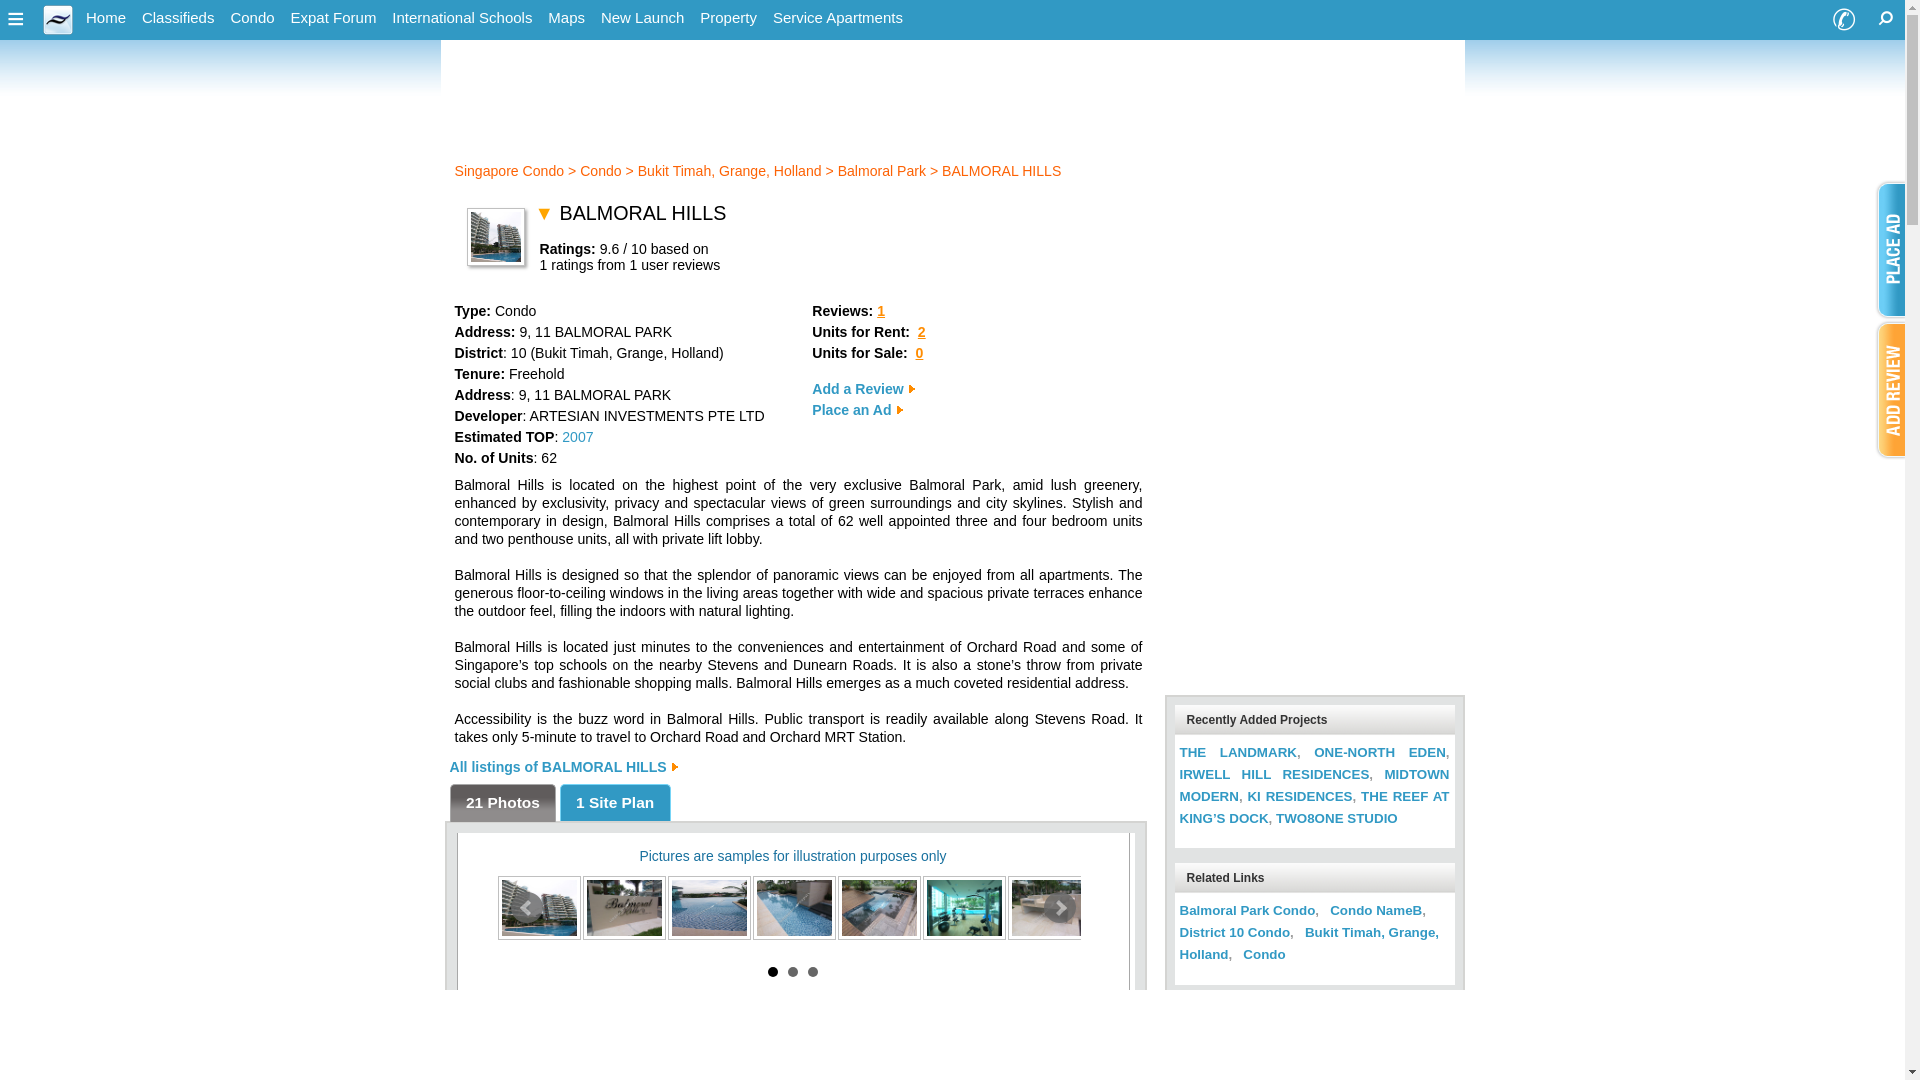 The height and width of the screenshot is (1080, 1920). I want to click on Singapore Expats, so click(58, 28).